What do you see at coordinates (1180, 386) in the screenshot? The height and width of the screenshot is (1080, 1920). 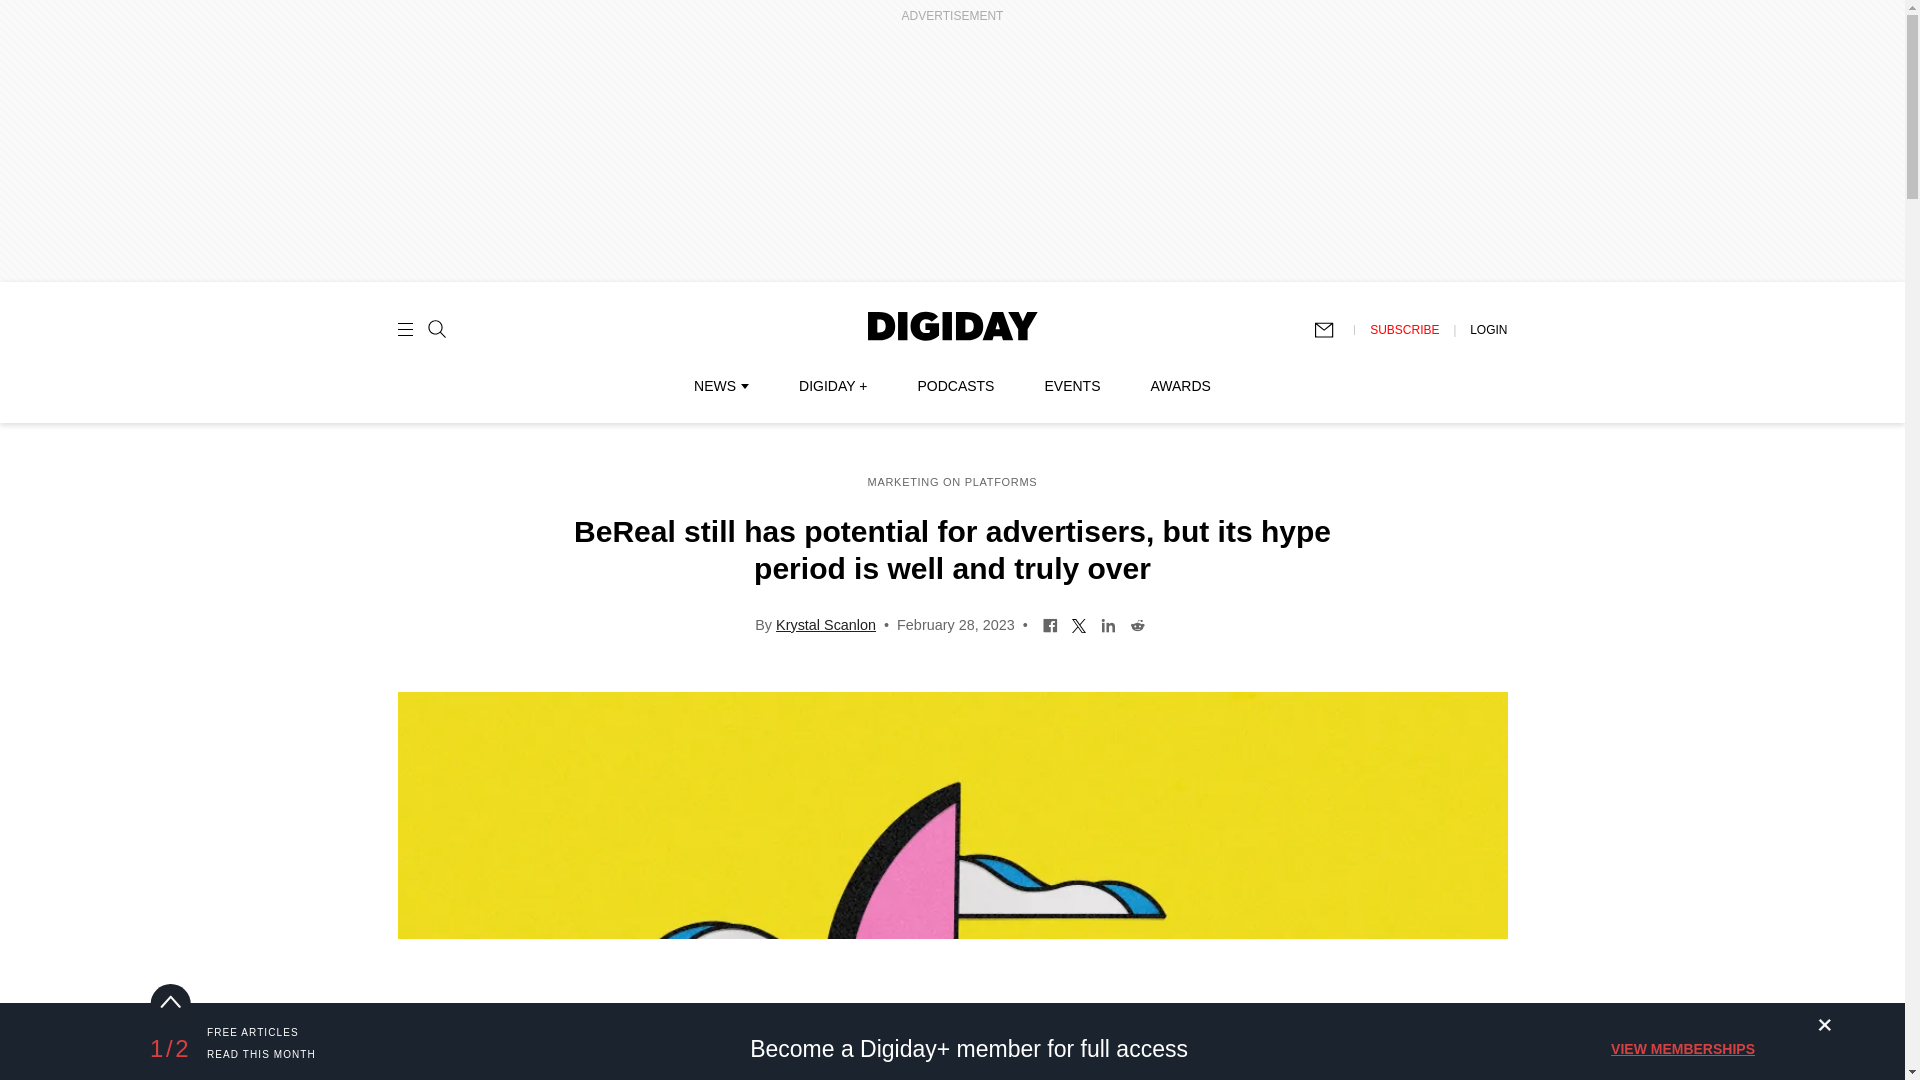 I see `AWARDS` at bounding box center [1180, 386].